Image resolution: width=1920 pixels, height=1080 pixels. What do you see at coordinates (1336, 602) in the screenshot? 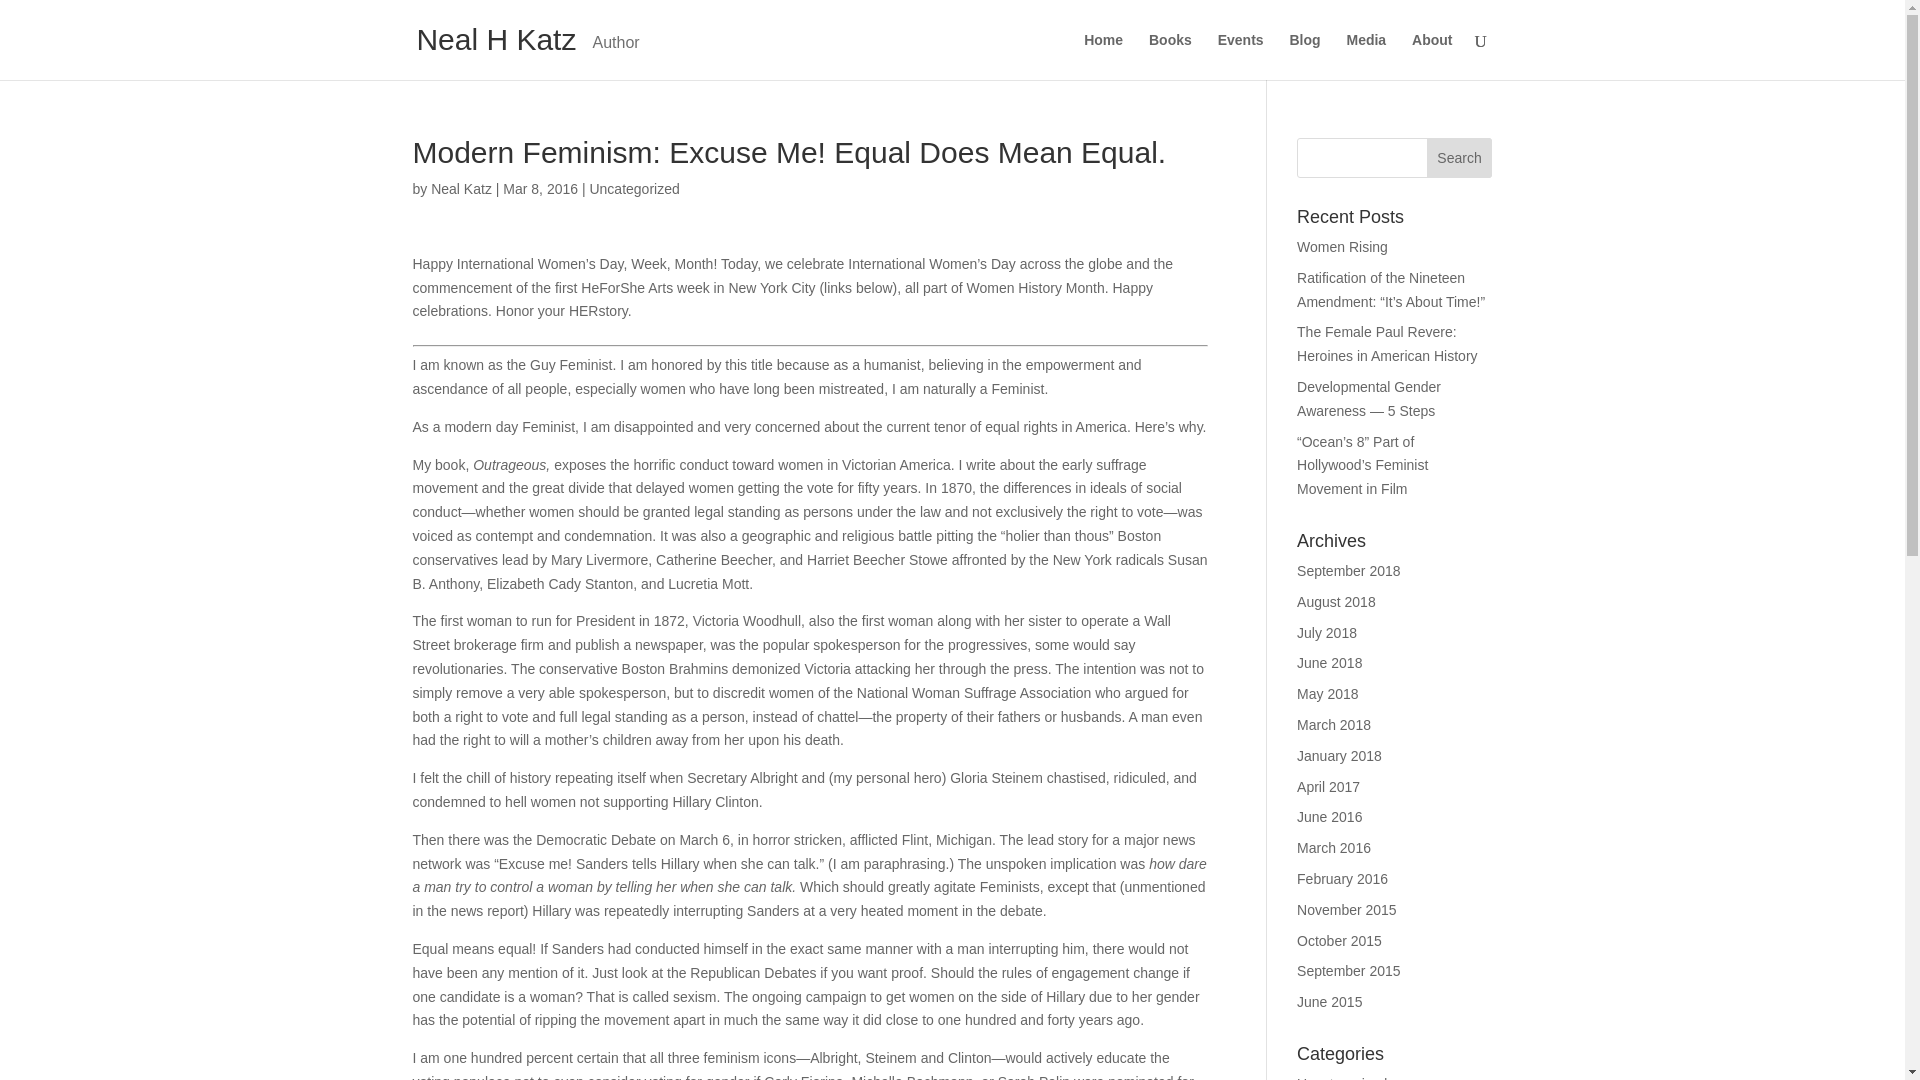
I see `August 2018` at bounding box center [1336, 602].